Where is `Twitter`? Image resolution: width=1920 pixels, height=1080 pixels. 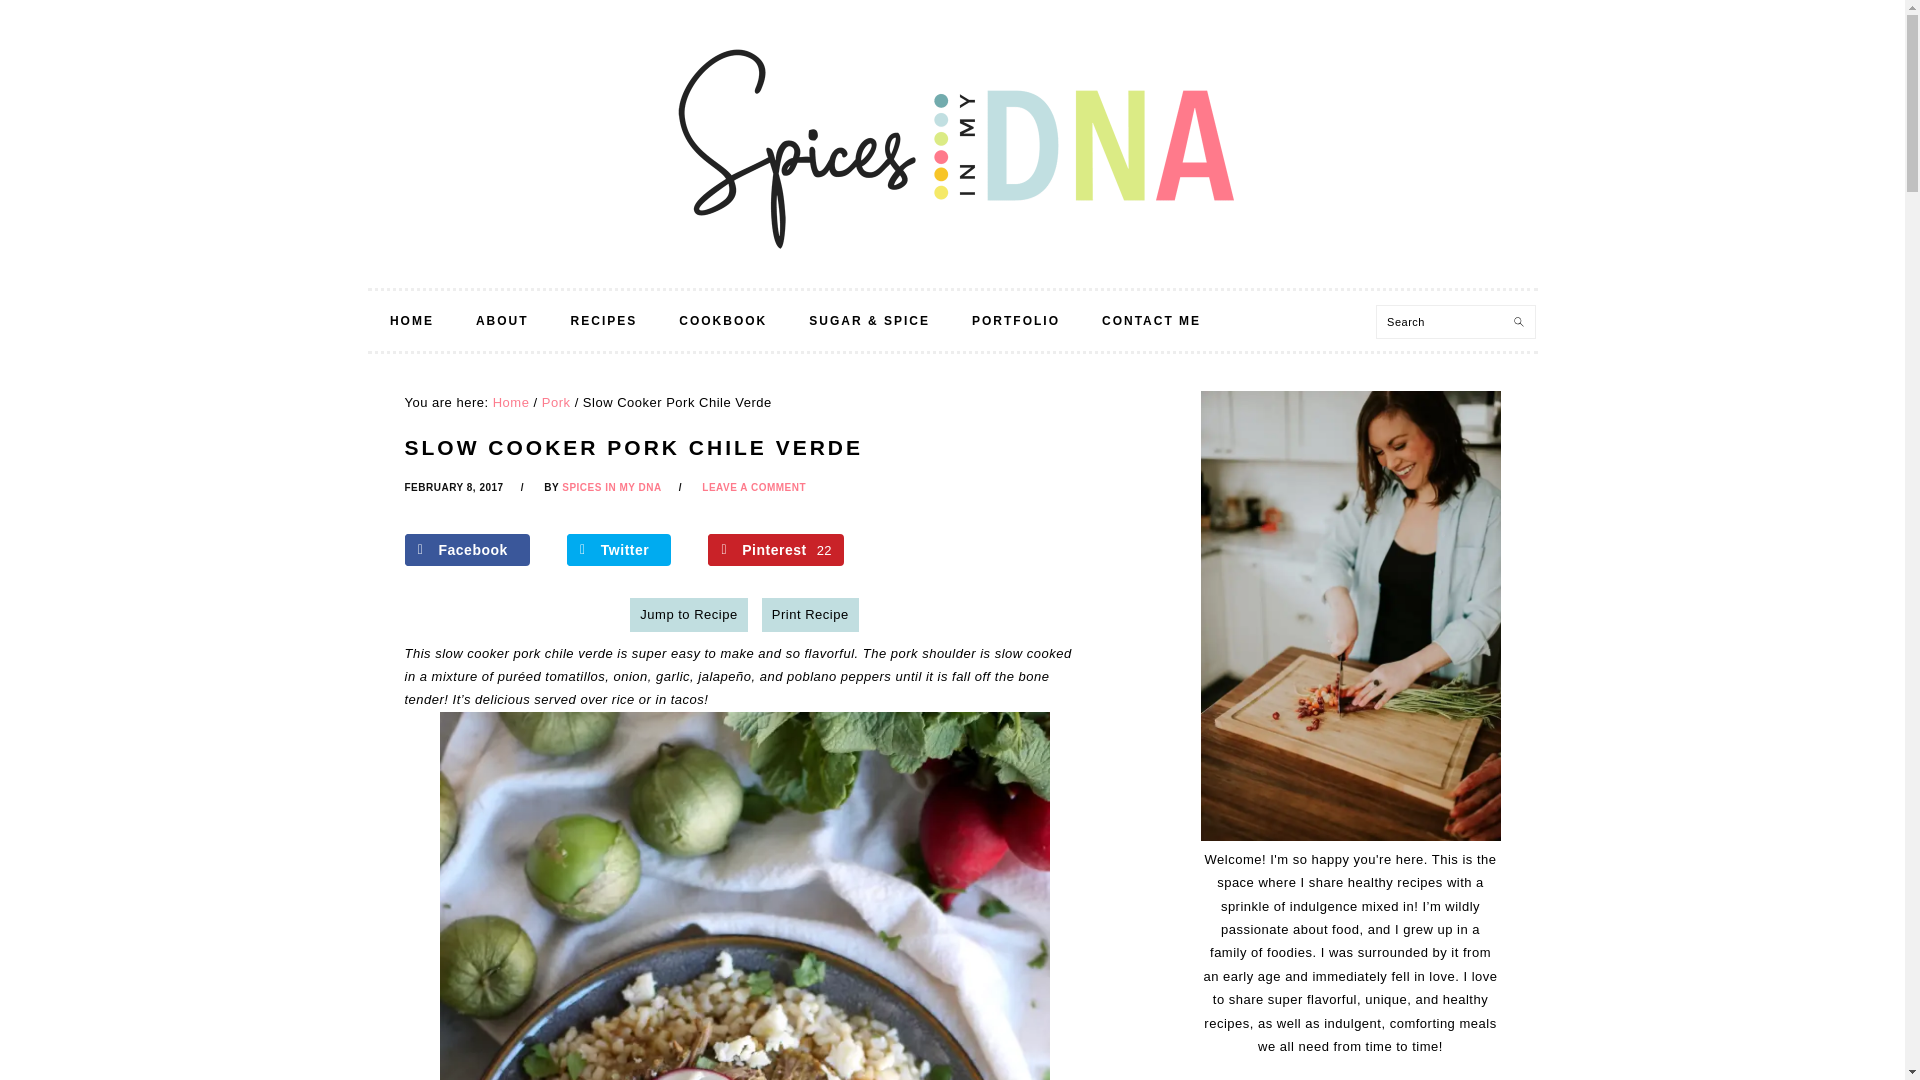
Twitter is located at coordinates (618, 549).